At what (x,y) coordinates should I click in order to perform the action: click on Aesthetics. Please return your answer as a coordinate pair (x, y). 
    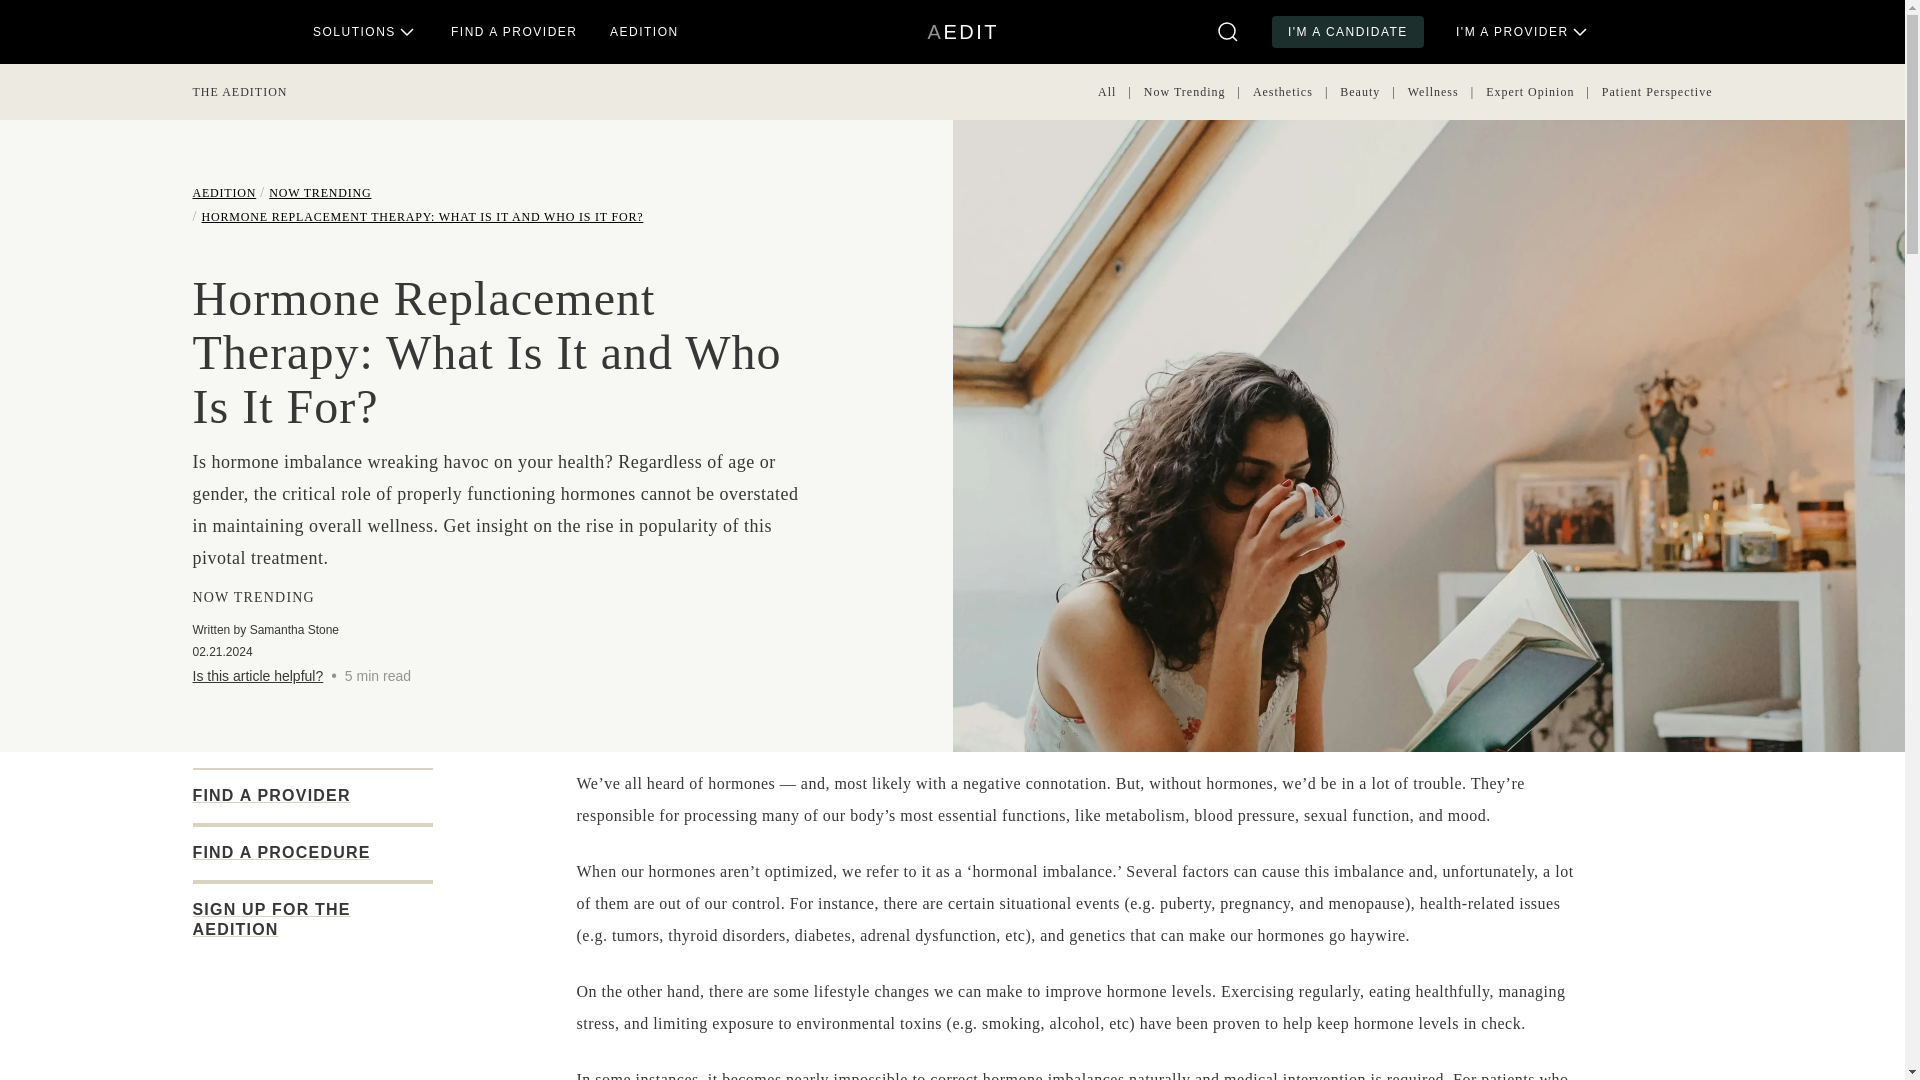
    Looking at the image, I should click on (312, 1018).